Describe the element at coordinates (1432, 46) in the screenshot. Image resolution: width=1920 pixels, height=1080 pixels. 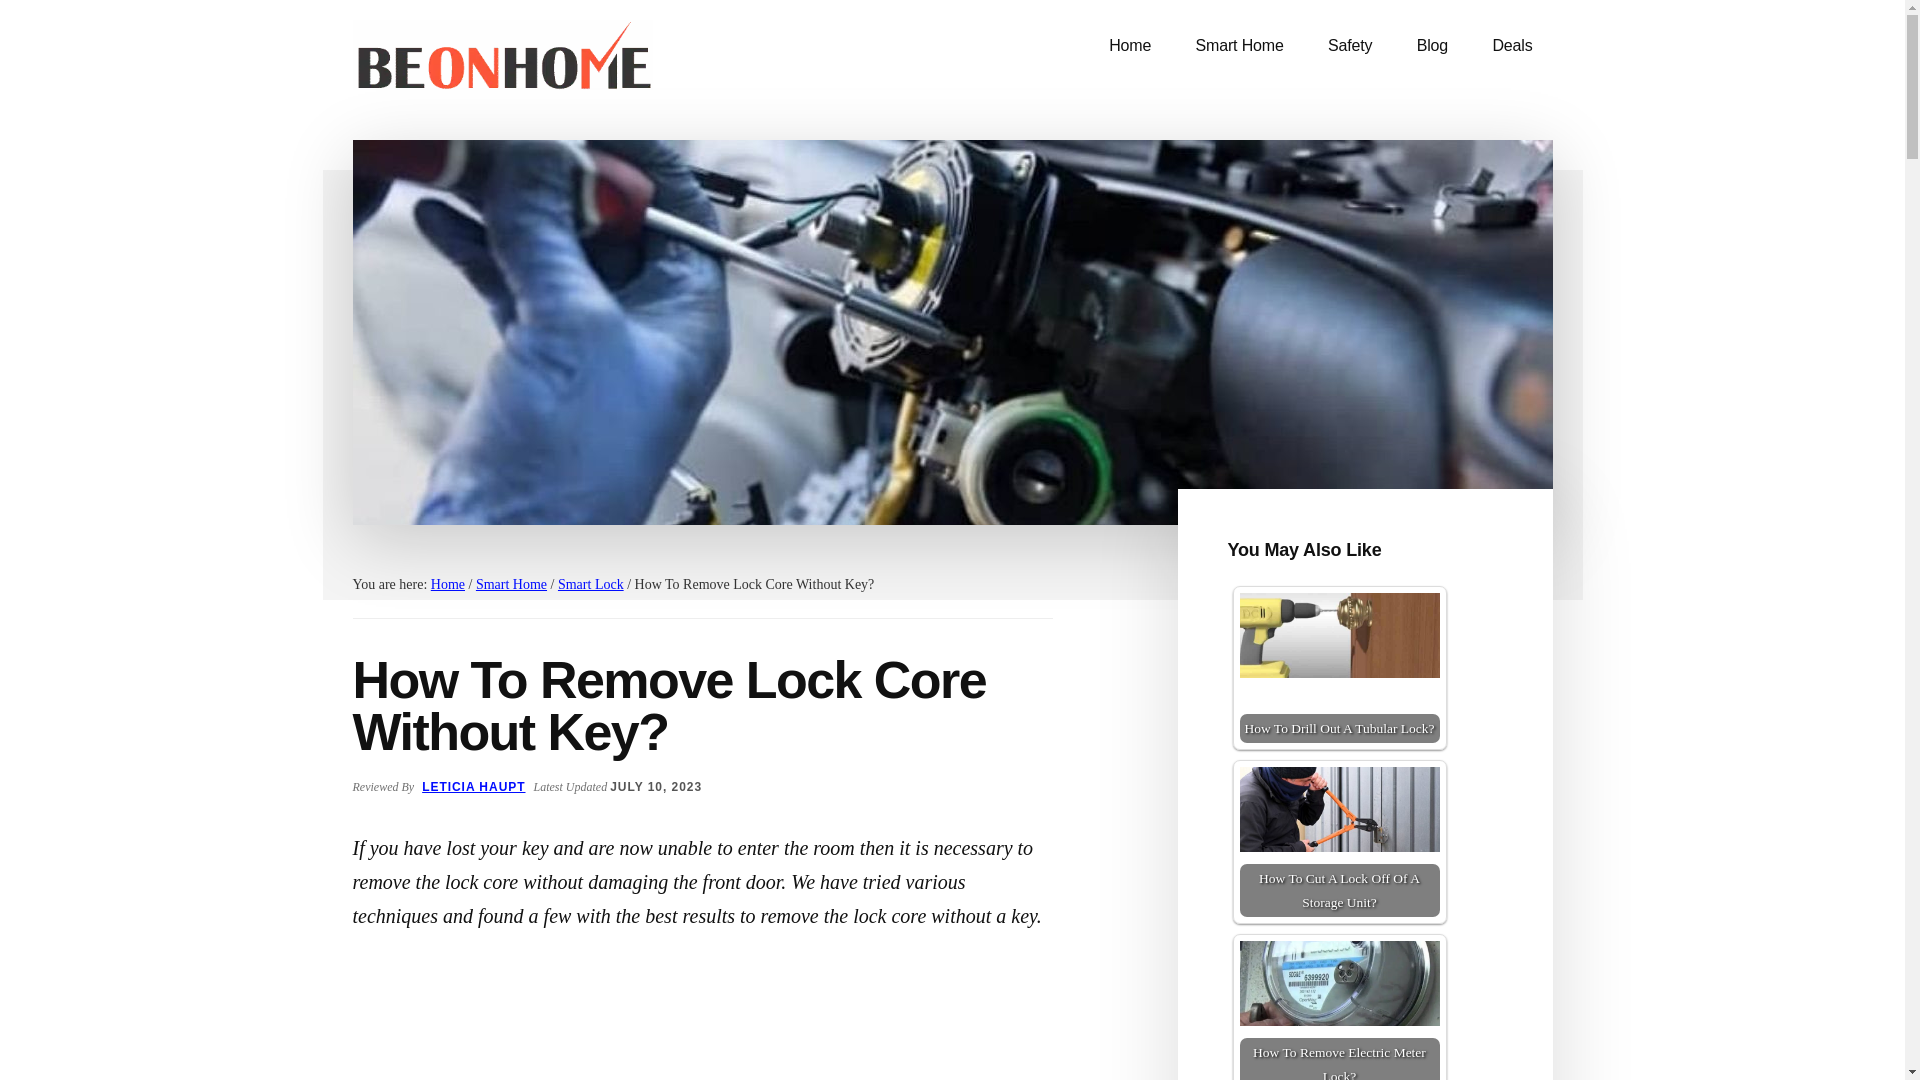
I see `Blog` at that location.